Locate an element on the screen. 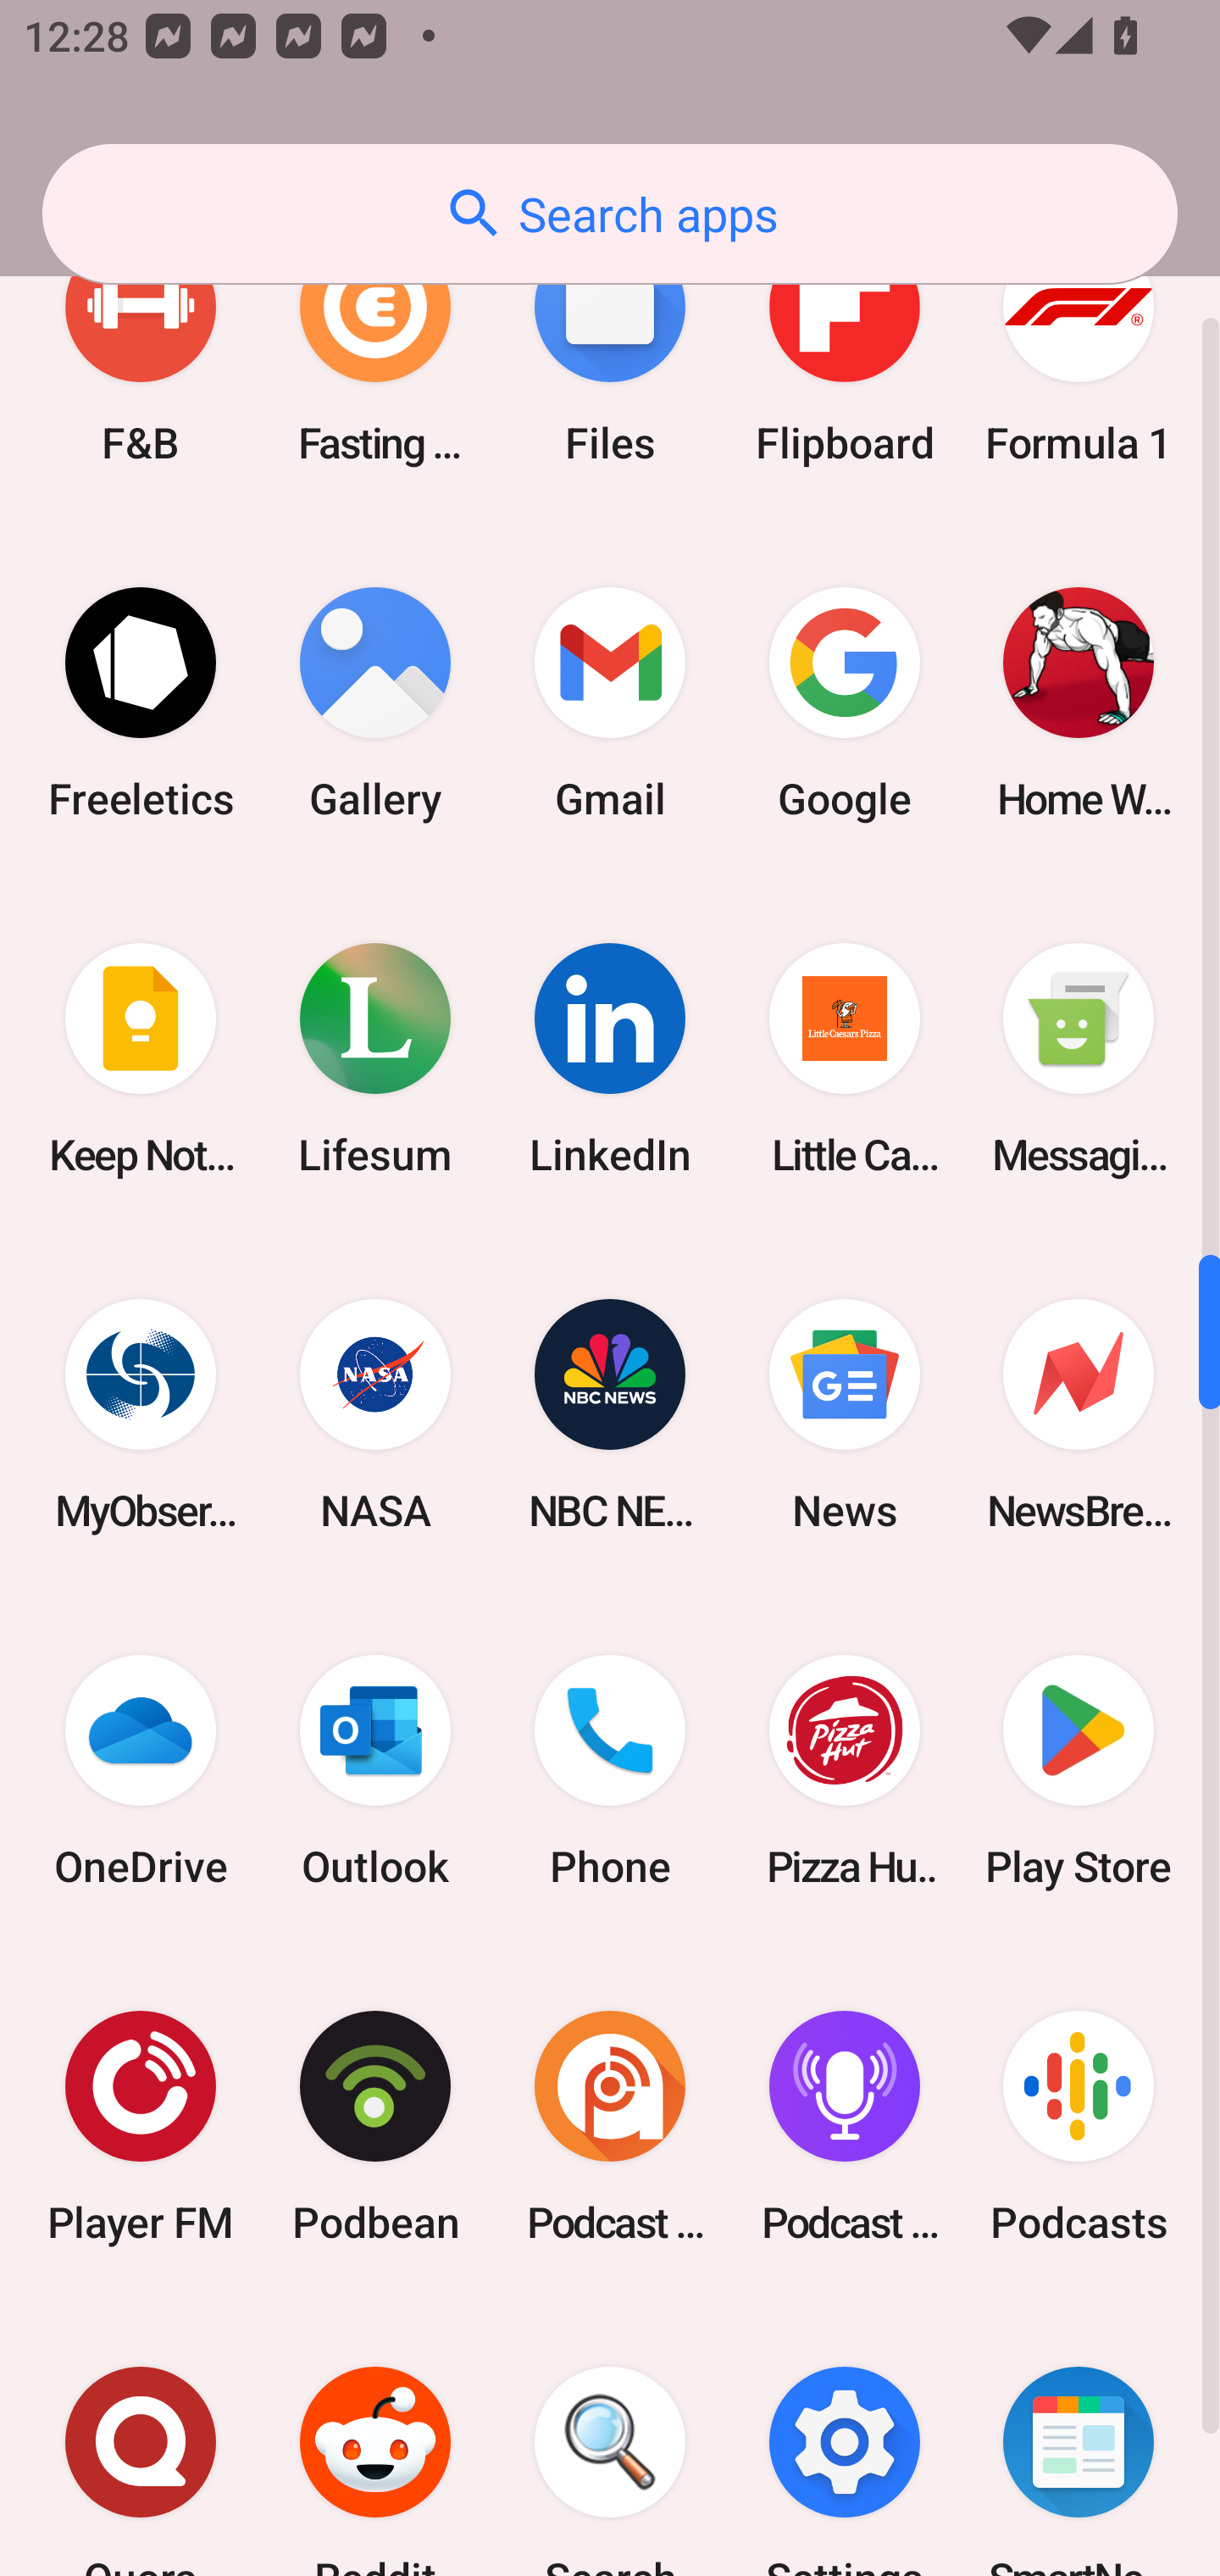  Player FM is located at coordinates (141, 2127).